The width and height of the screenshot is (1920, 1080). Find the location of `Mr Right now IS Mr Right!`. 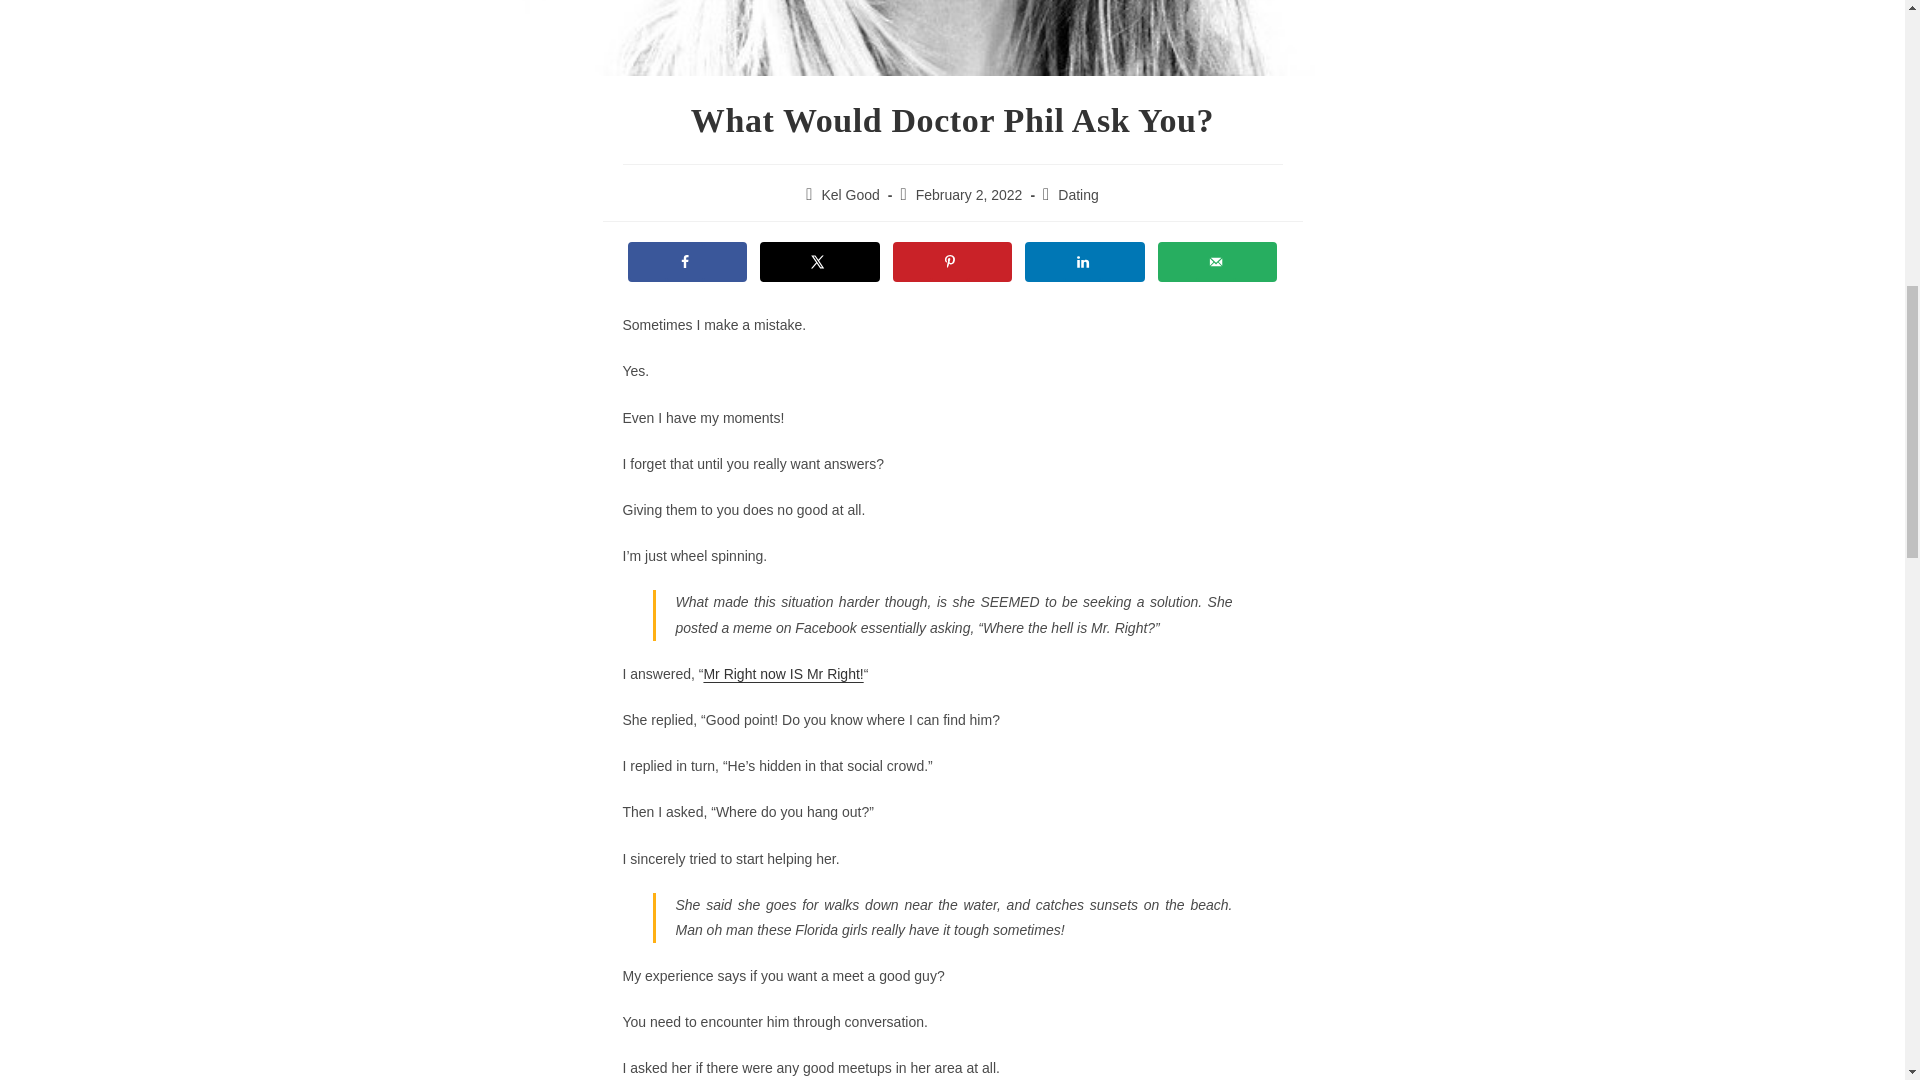

Mr Right now IS Mr Right! is located at coordinates (782, 674).